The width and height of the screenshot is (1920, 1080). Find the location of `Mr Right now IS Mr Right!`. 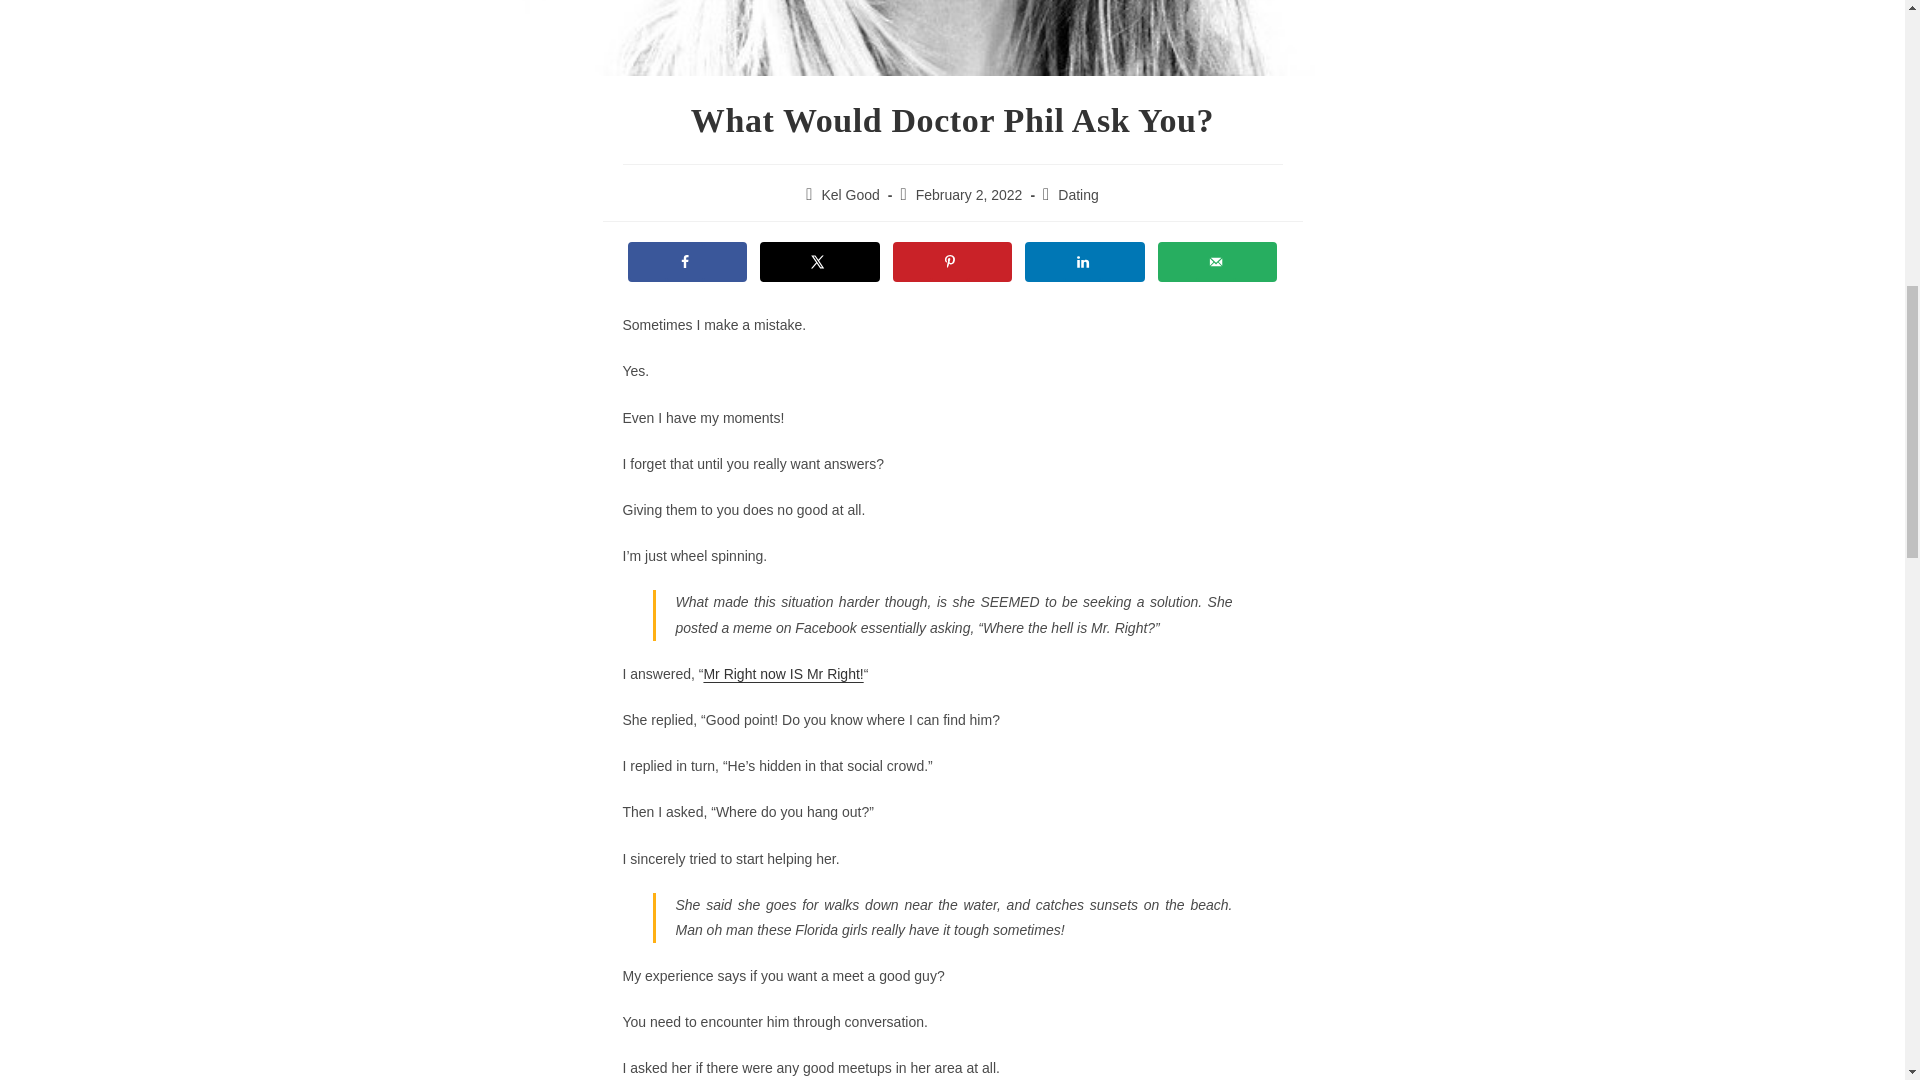

Mr Right now IS Mr Right! is located at coordinates (782, 674).